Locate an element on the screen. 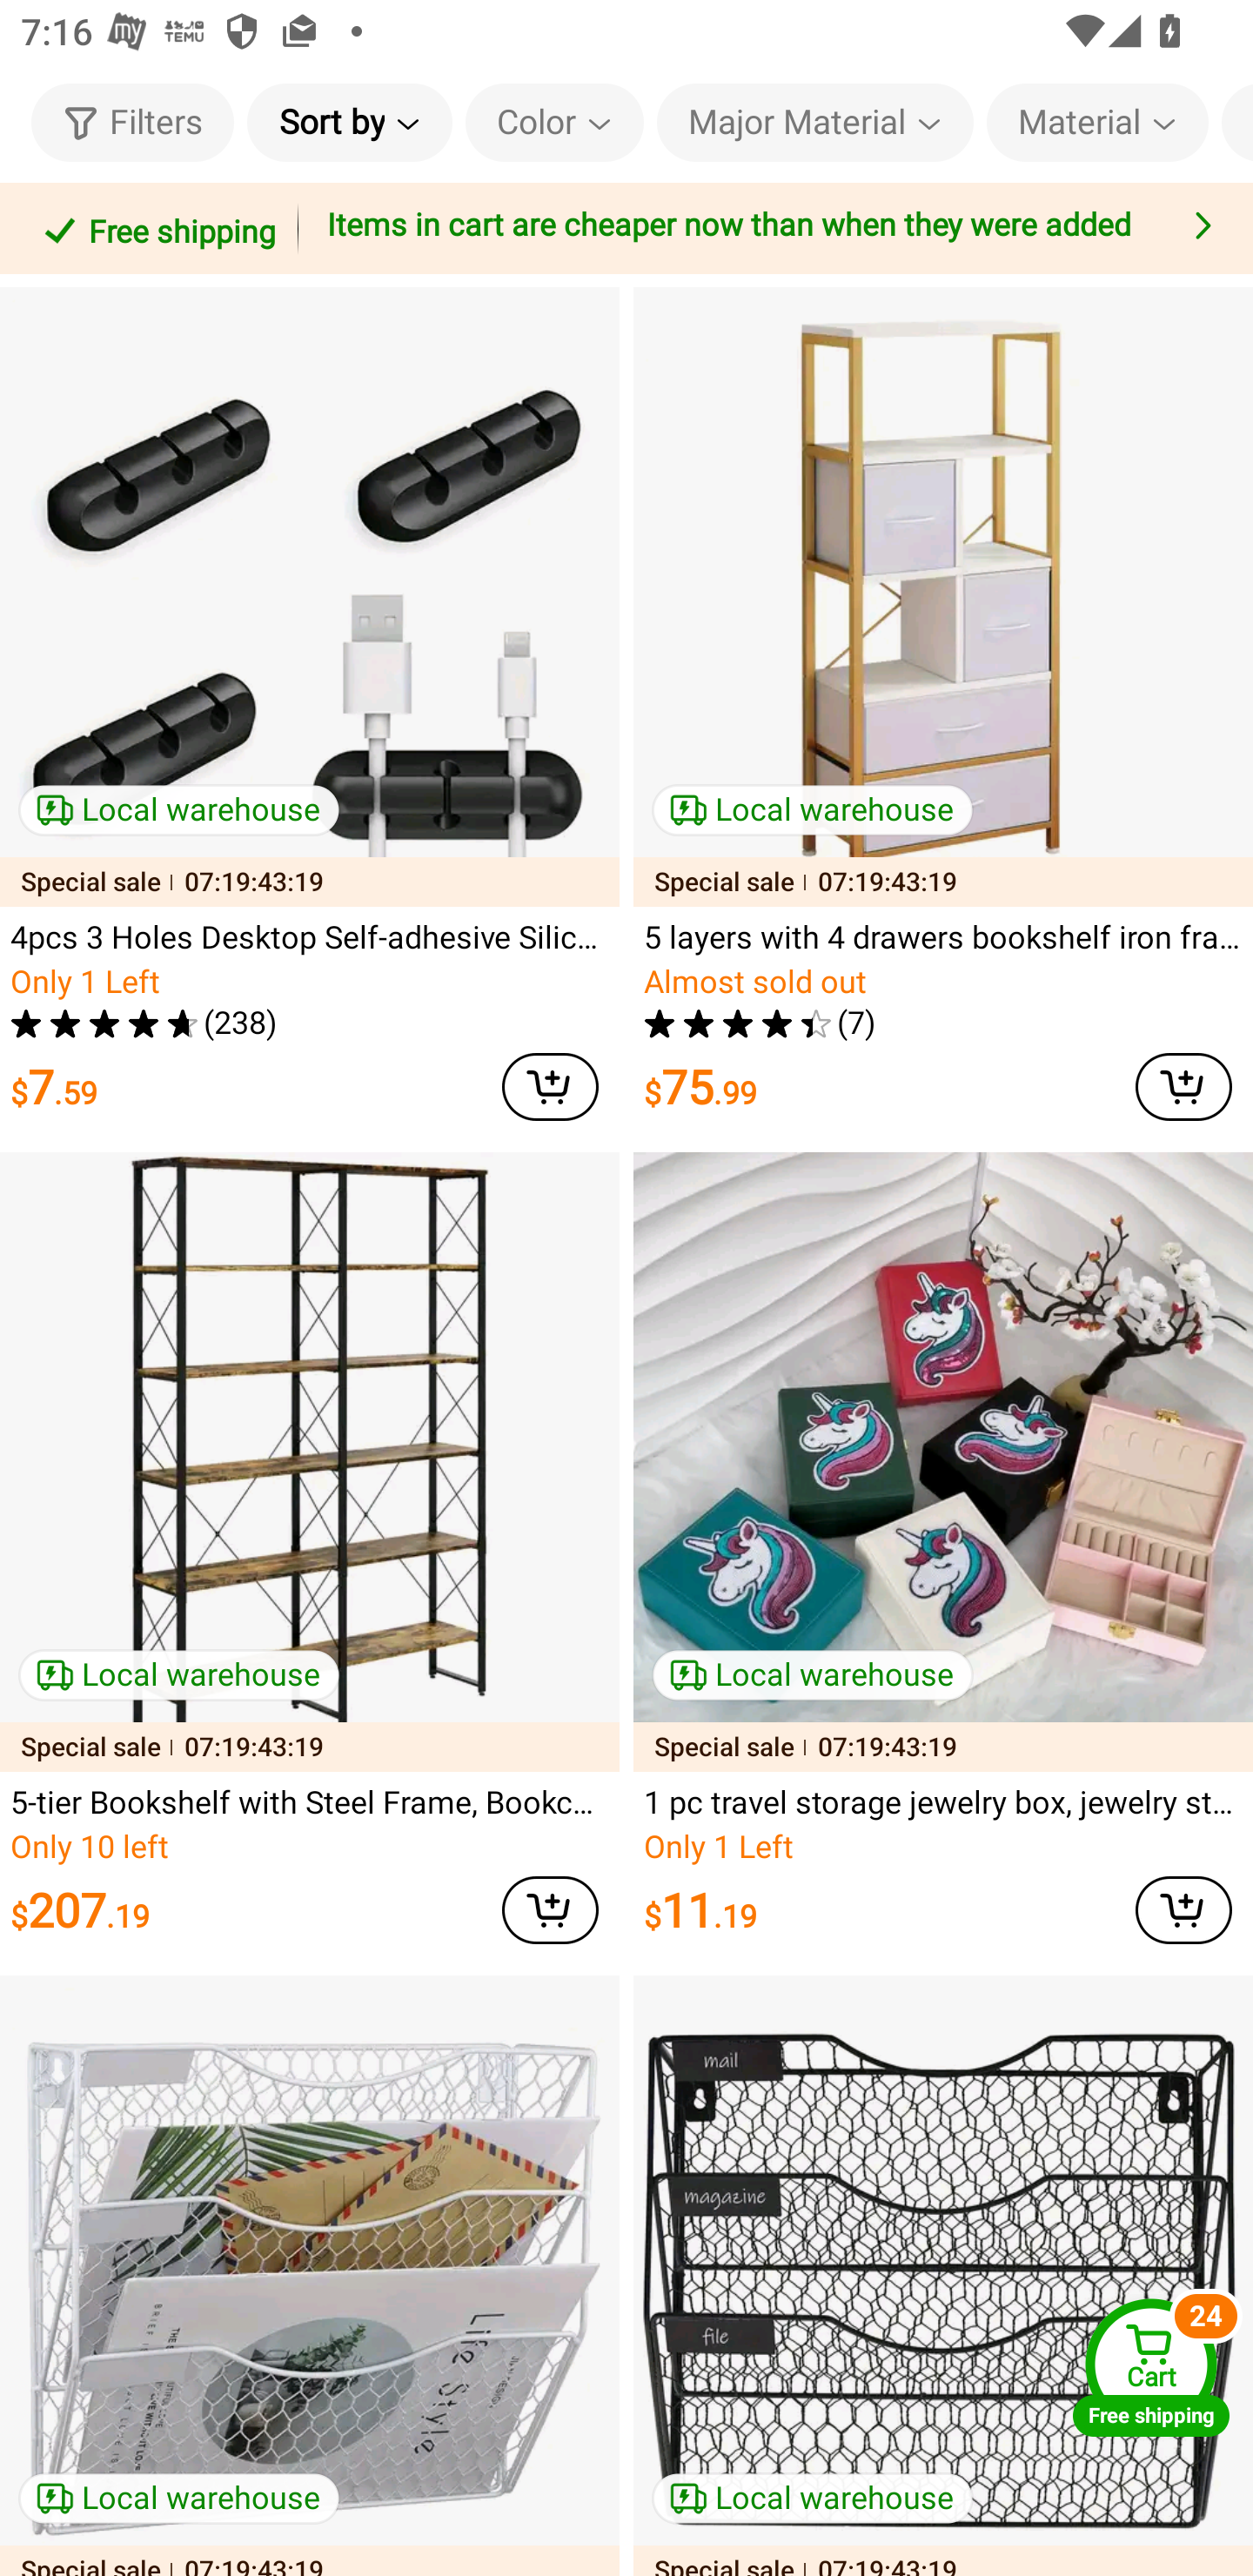 The height and width of the screenshot is (2576, 1253). Sort by is located at coordinates (349, 122).